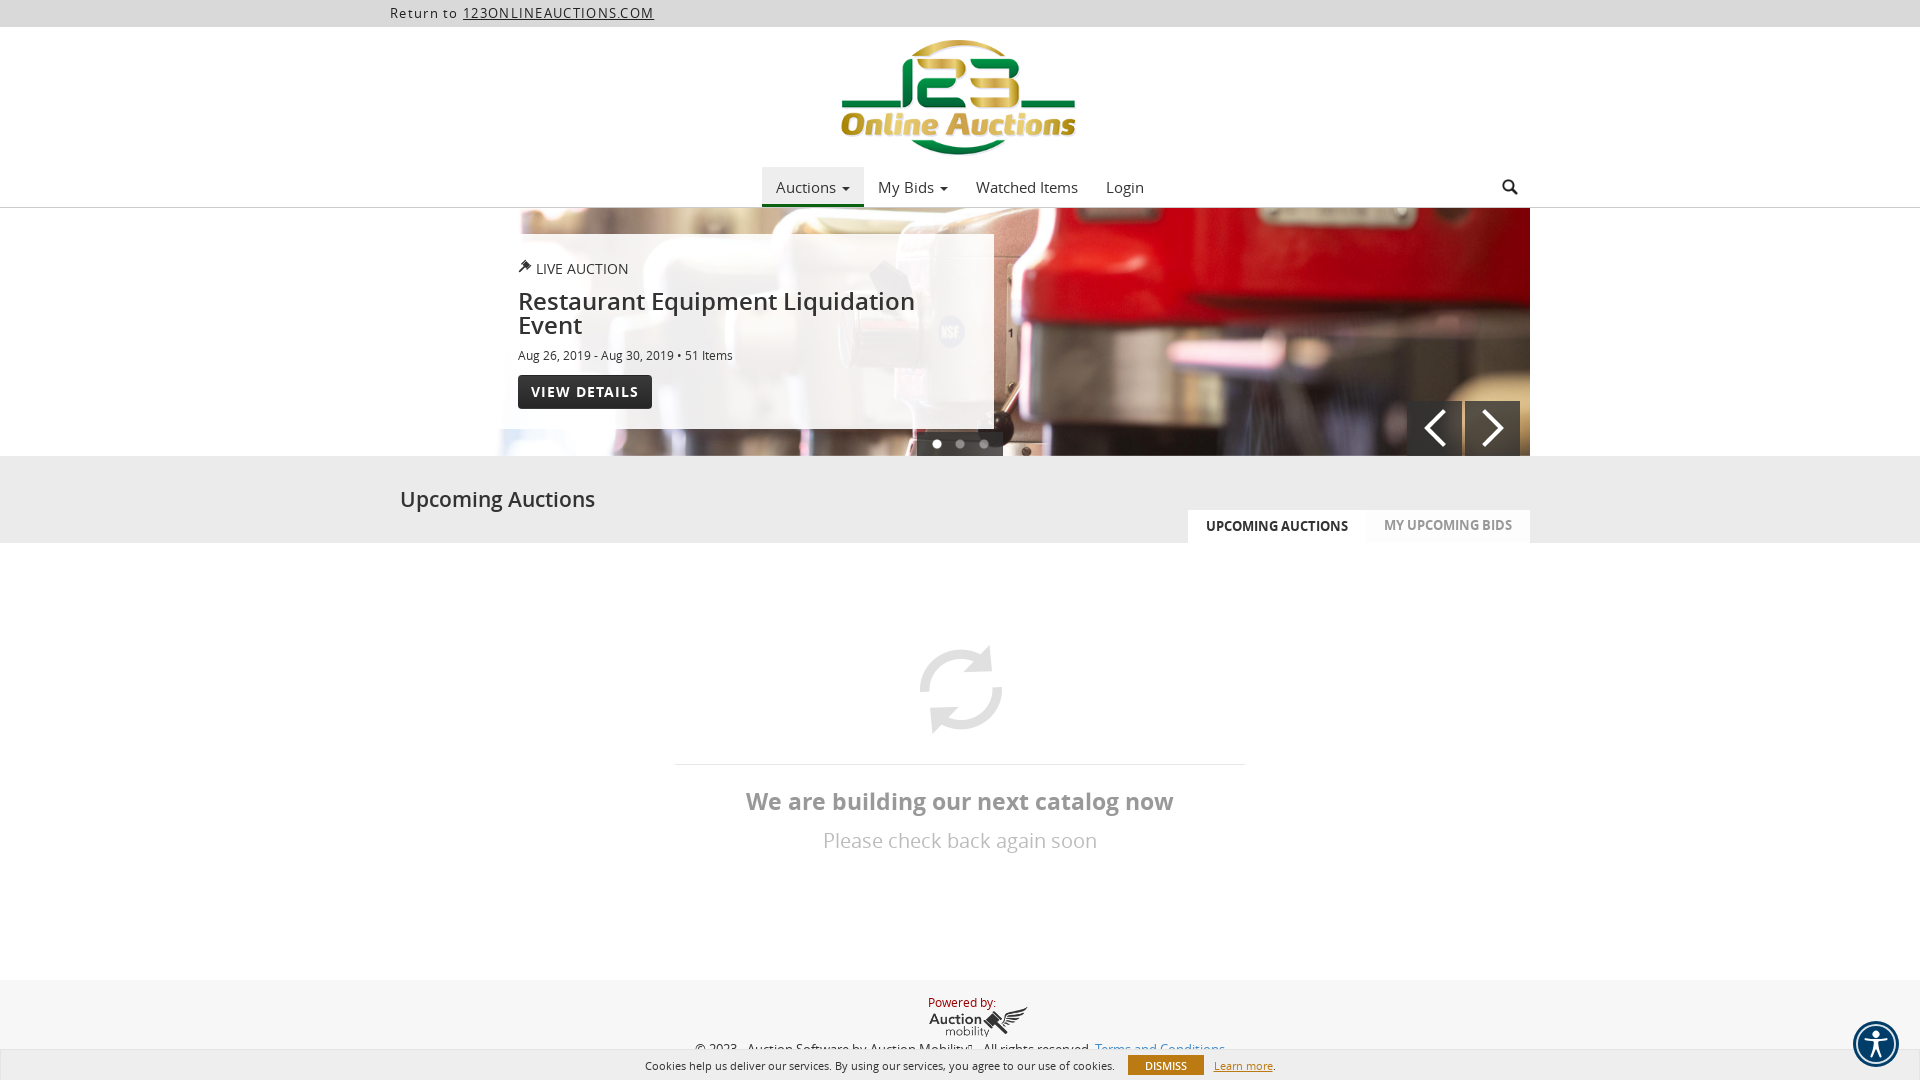 The width and height of the screenshot is (1920, 1080). What do you see at coordinates (1027, 187) in the screenshot?
I see `Watched Items` at bounding box center [1027, 187].